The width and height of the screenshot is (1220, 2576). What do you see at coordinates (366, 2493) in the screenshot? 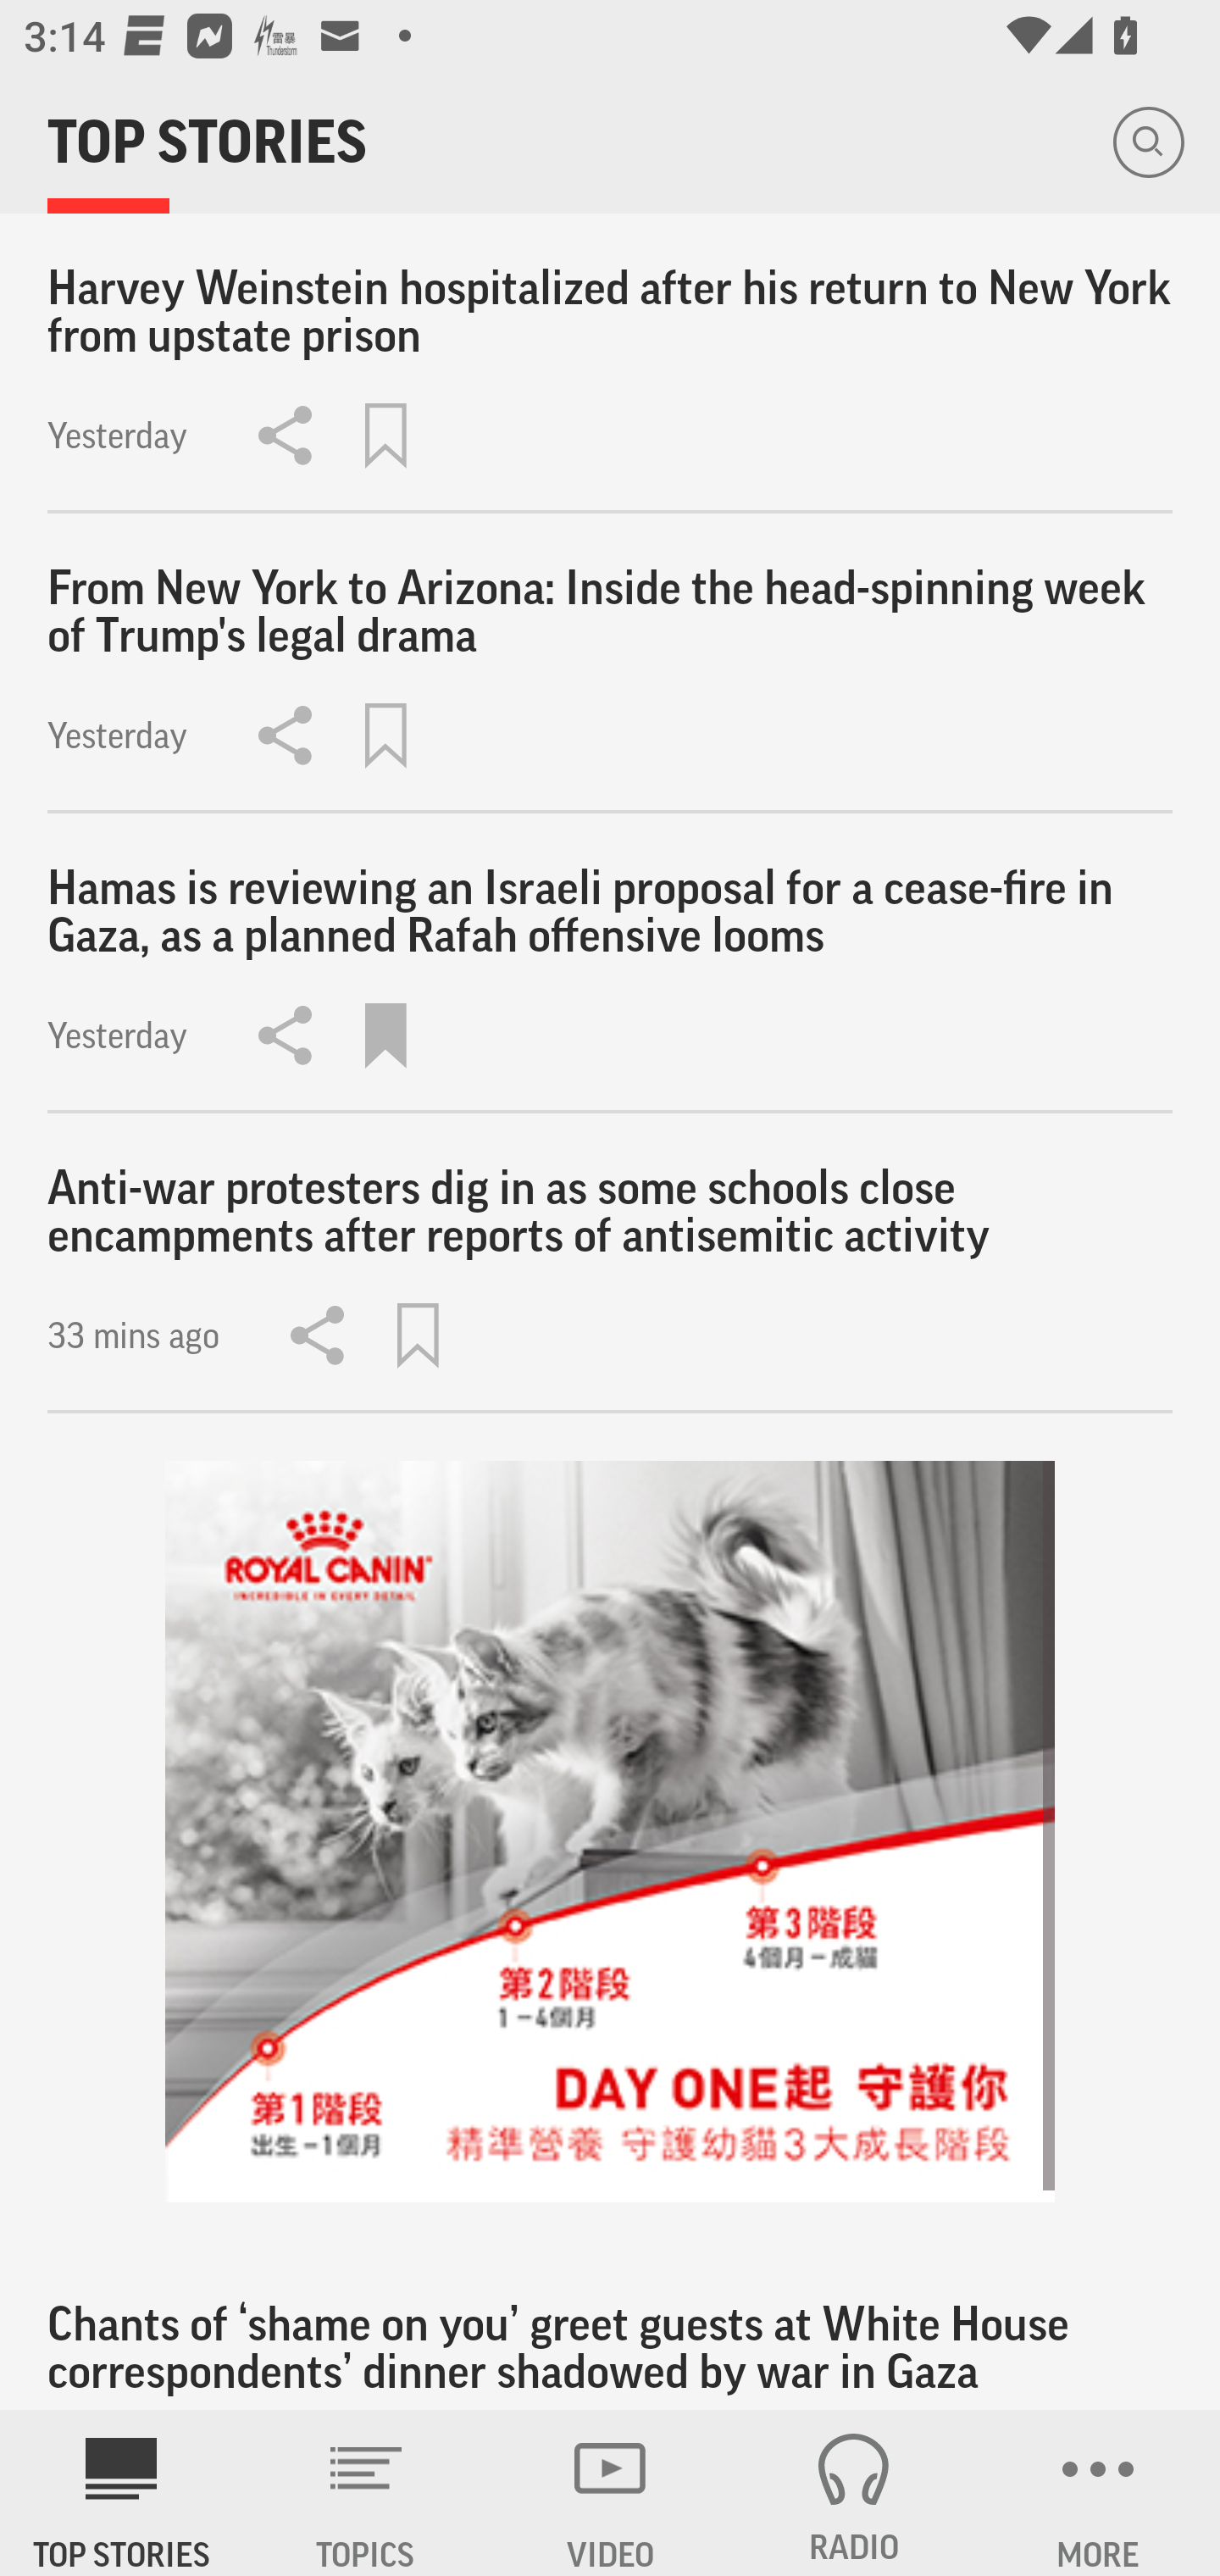
I see `TOPICS` at bounding box center [366, 2493].